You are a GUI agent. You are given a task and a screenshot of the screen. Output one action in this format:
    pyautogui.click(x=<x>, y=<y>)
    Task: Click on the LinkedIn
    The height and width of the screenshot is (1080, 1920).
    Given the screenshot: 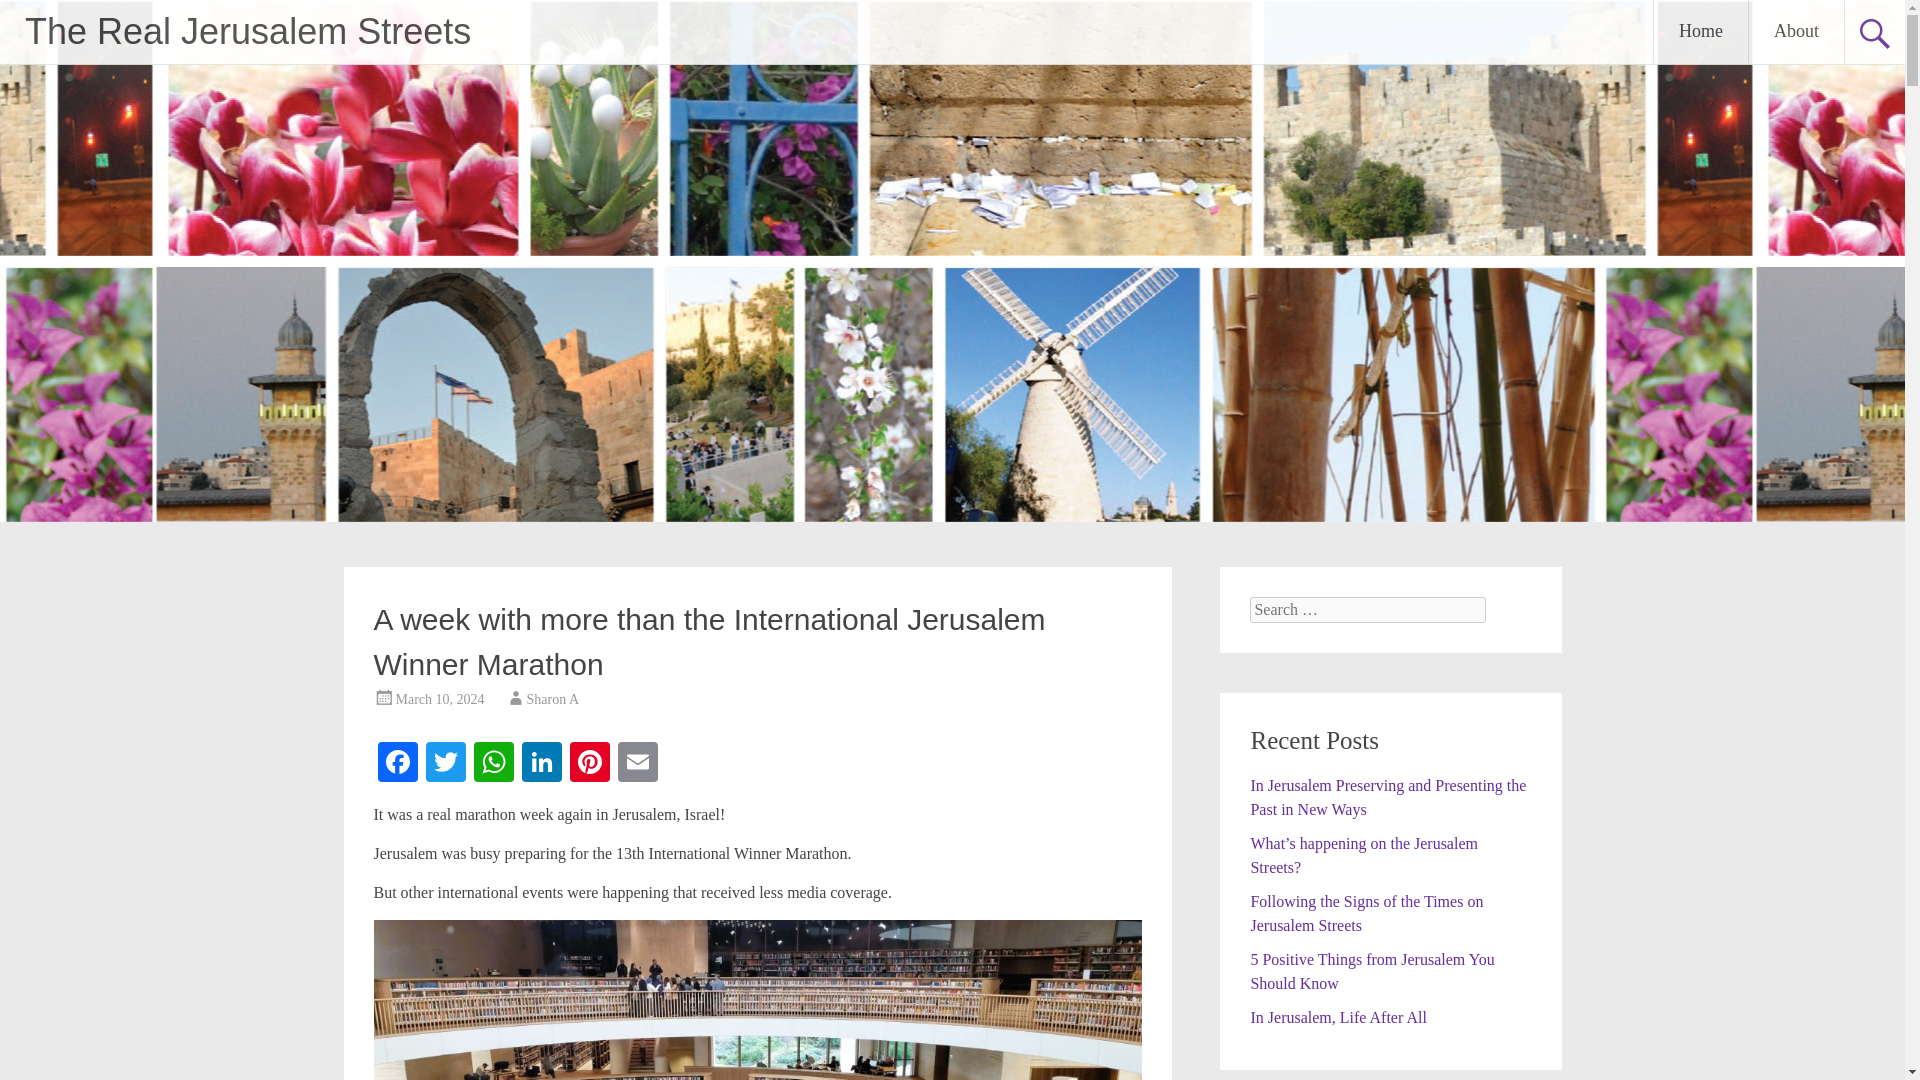 What is the action you would take?
    pyautogui.click(x=542, y=764)
    